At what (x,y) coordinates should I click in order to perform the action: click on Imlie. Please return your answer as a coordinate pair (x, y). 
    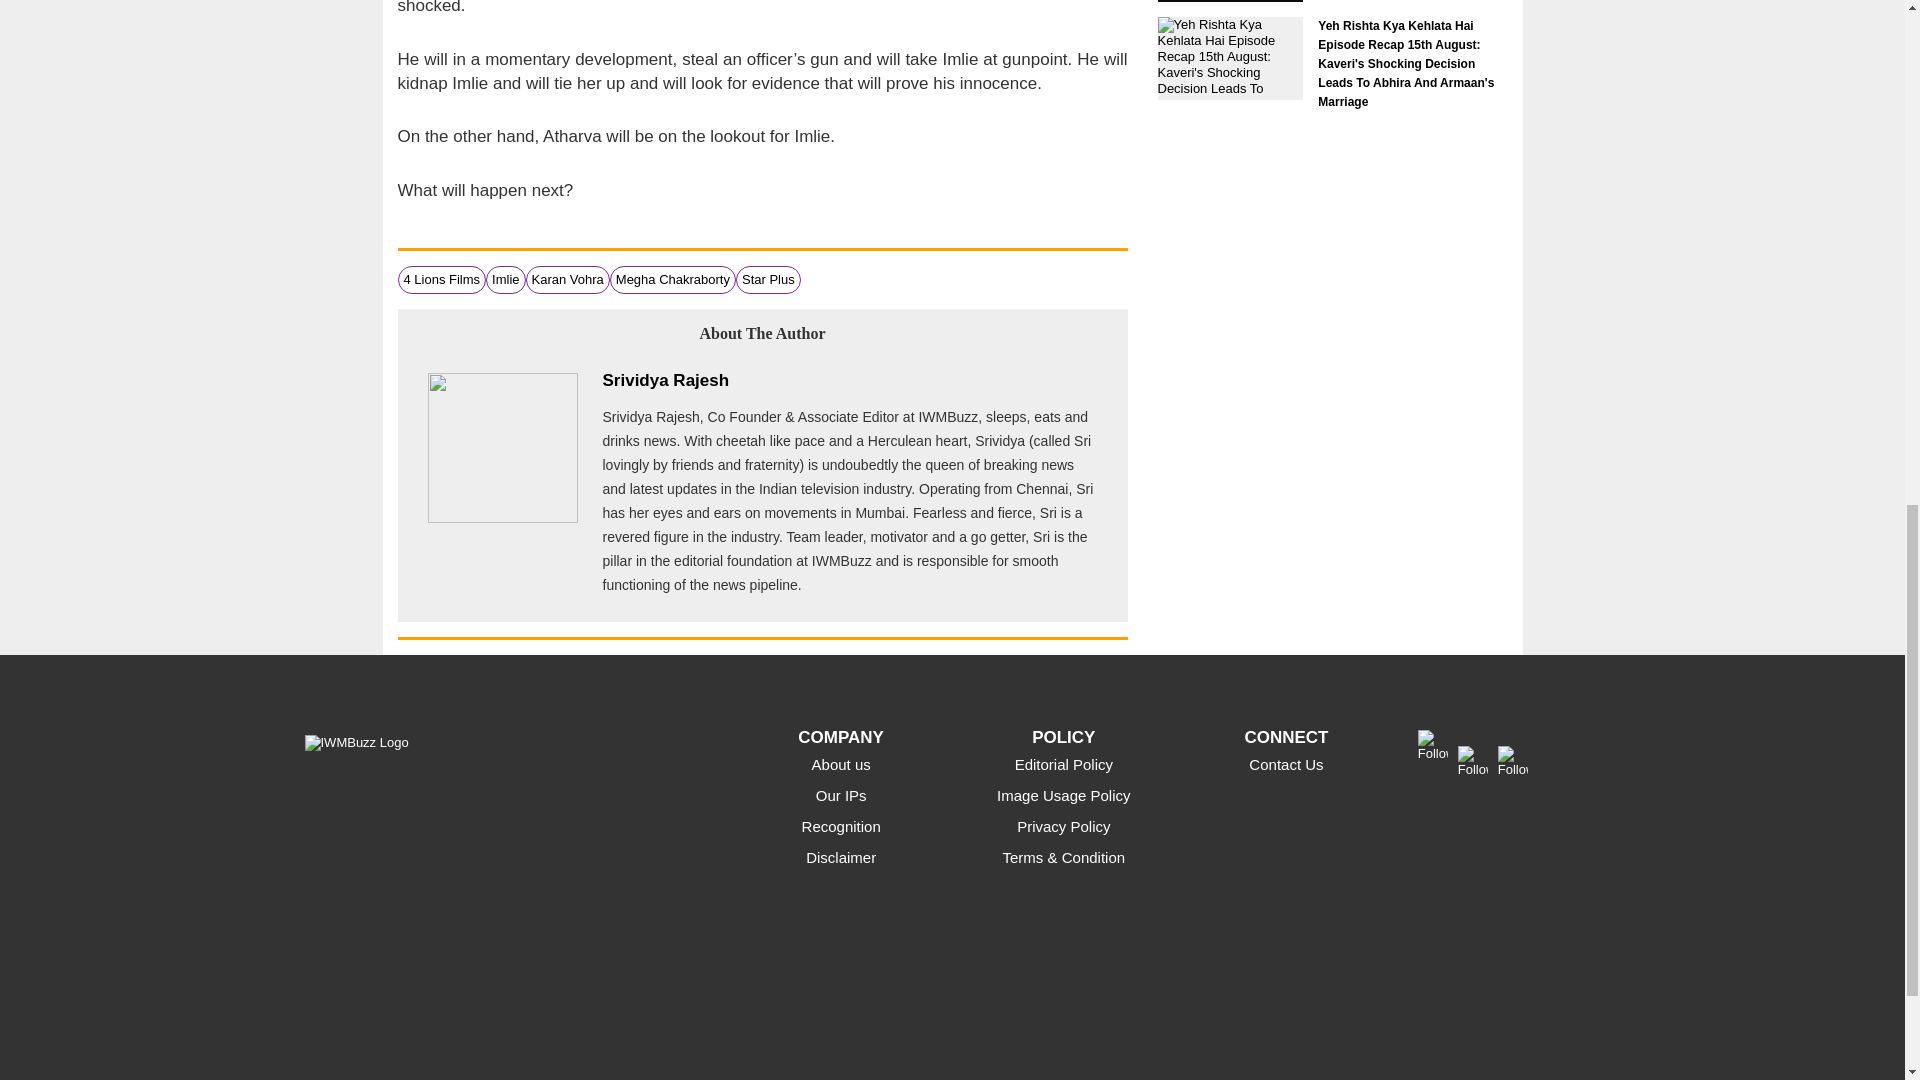
    Looking at the image, I should click on (504, 280).